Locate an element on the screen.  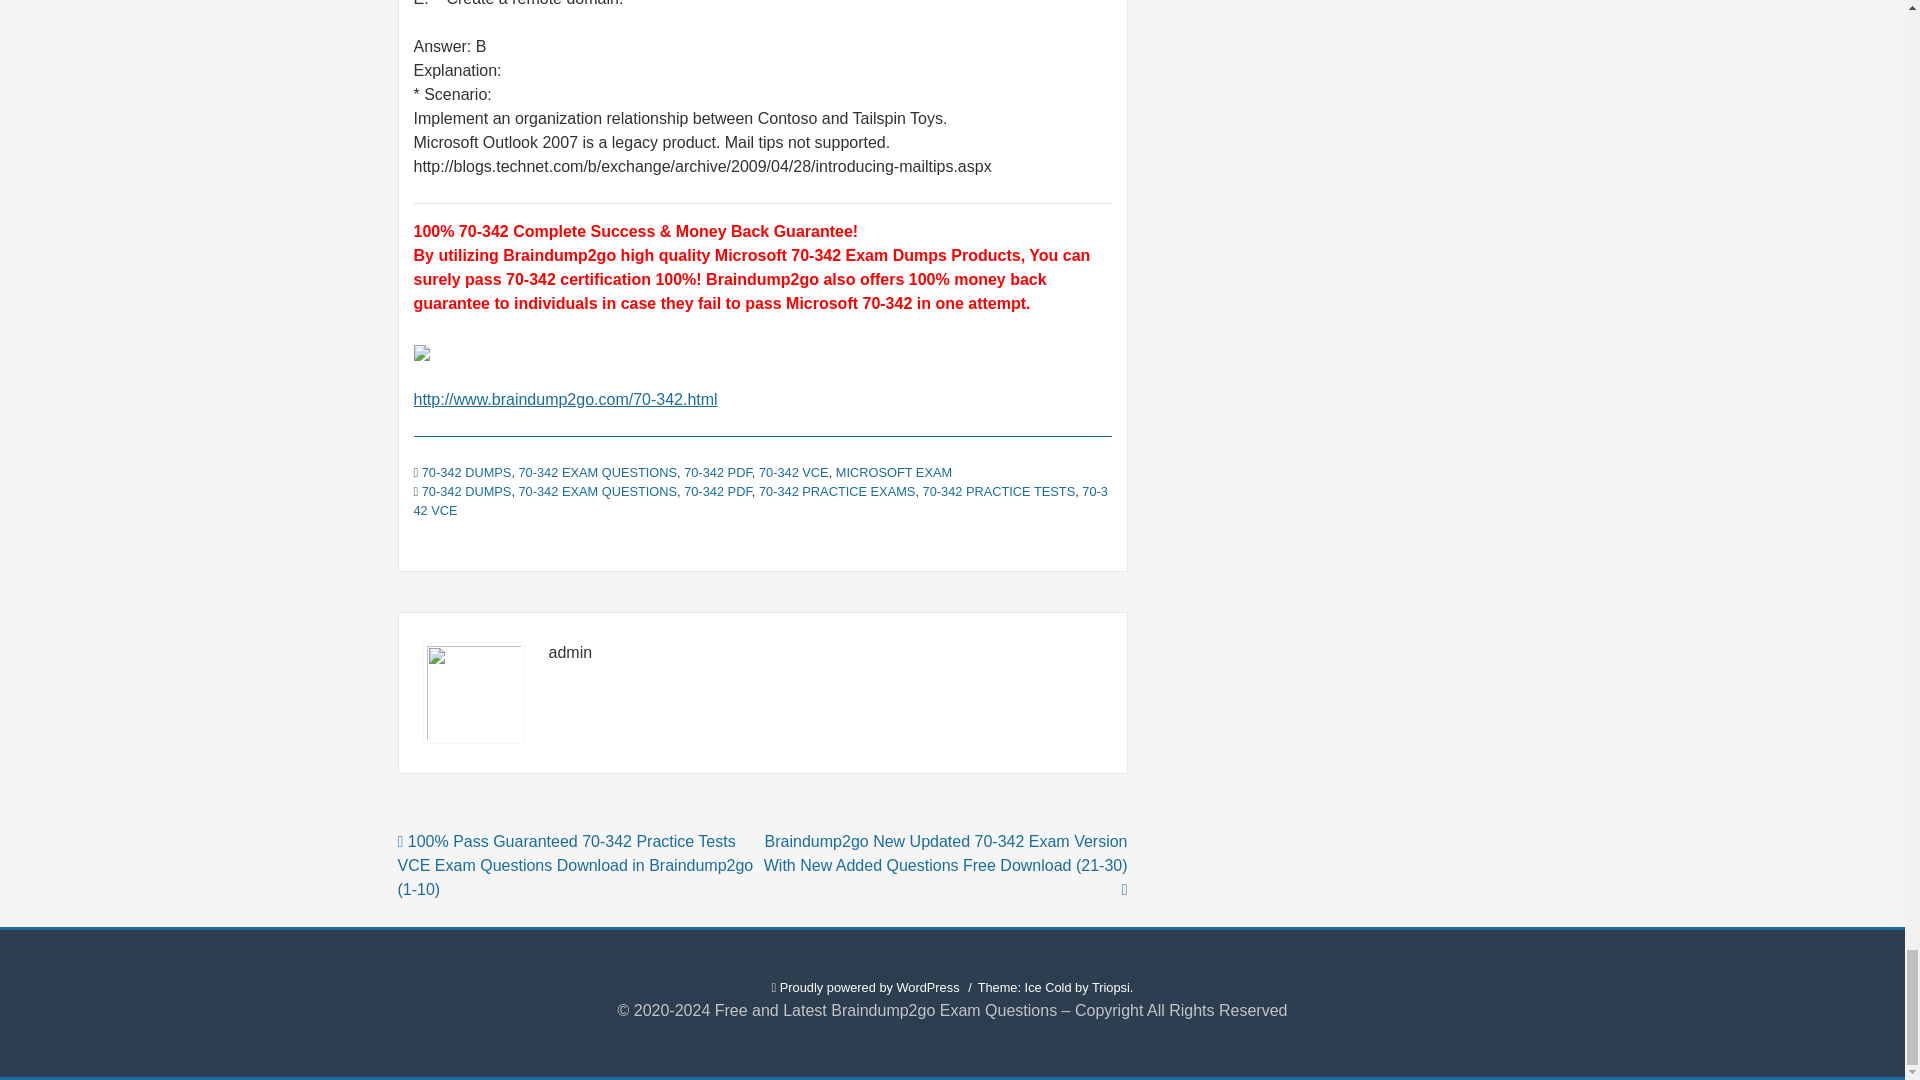
70-342 DUMPS is located at coordinates (467, 490).